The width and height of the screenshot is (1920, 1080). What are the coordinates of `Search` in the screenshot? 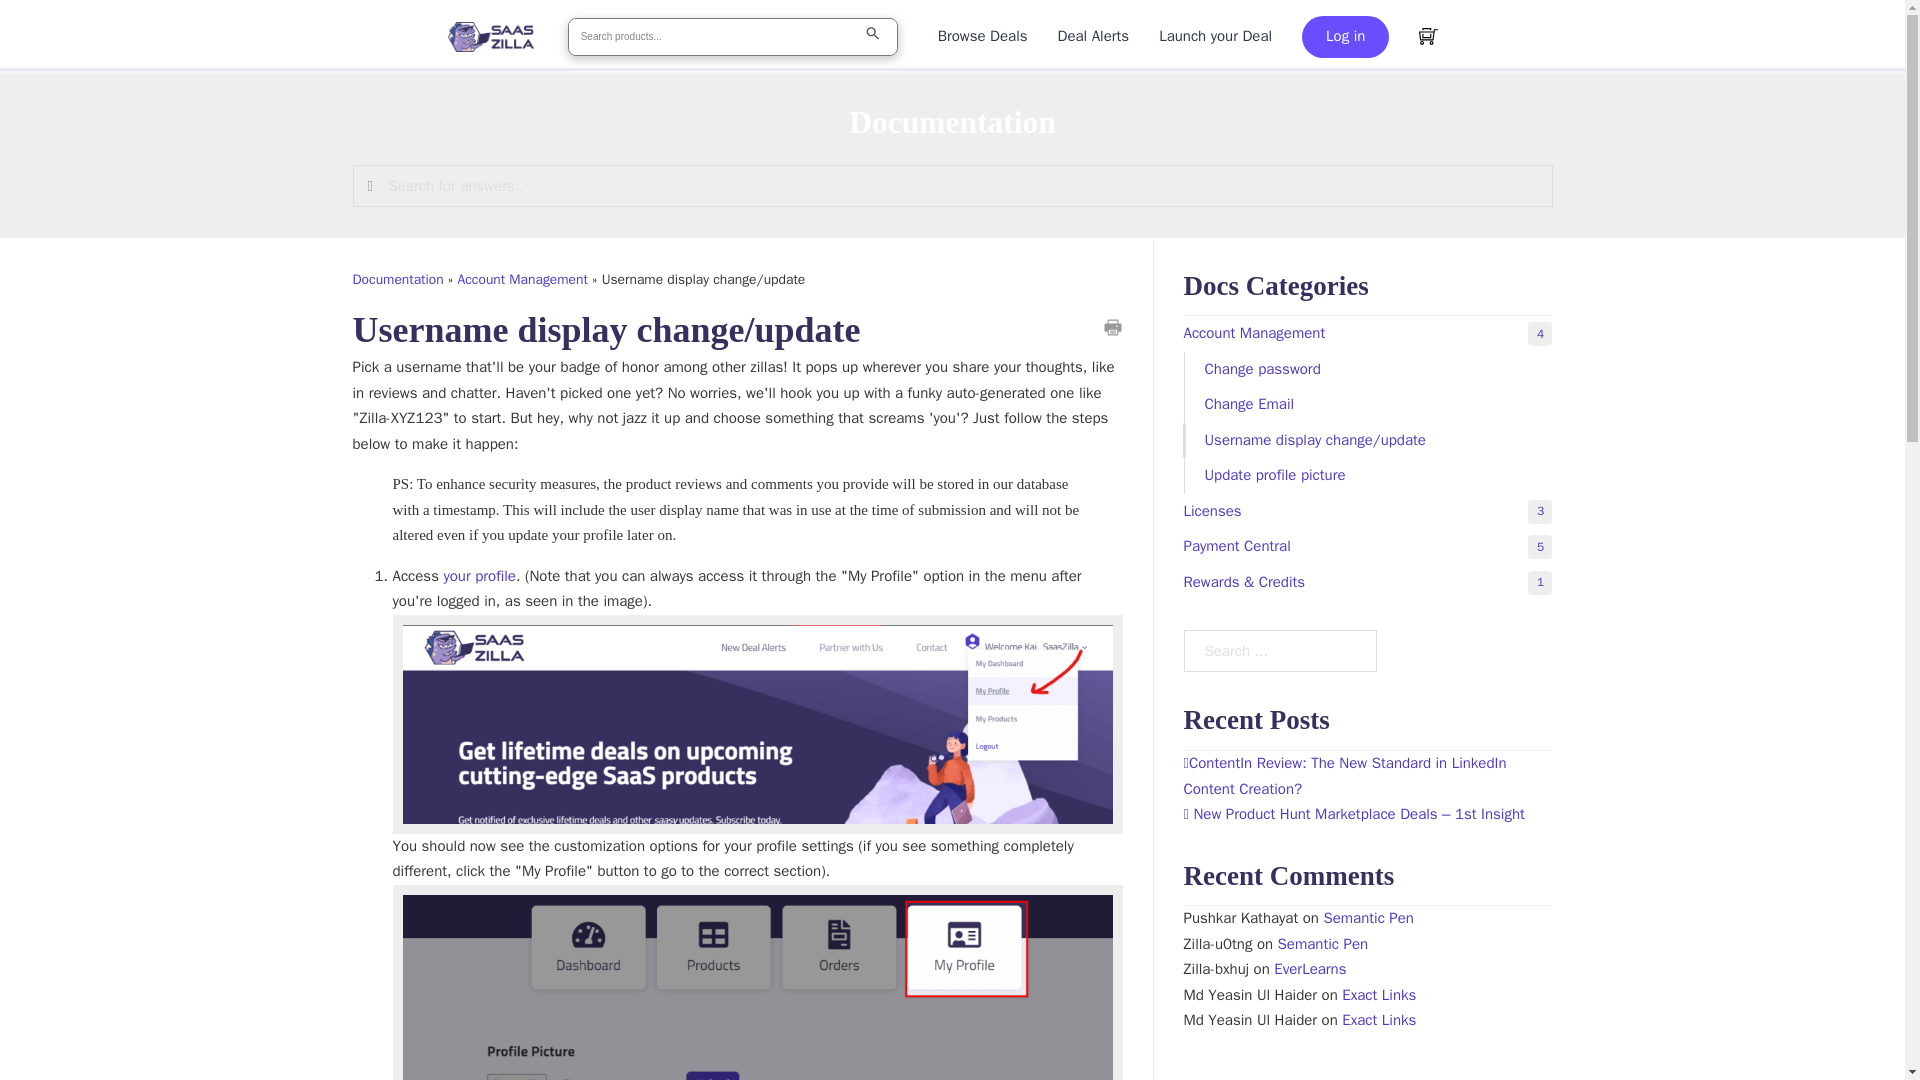 It's located at (1368, 475).